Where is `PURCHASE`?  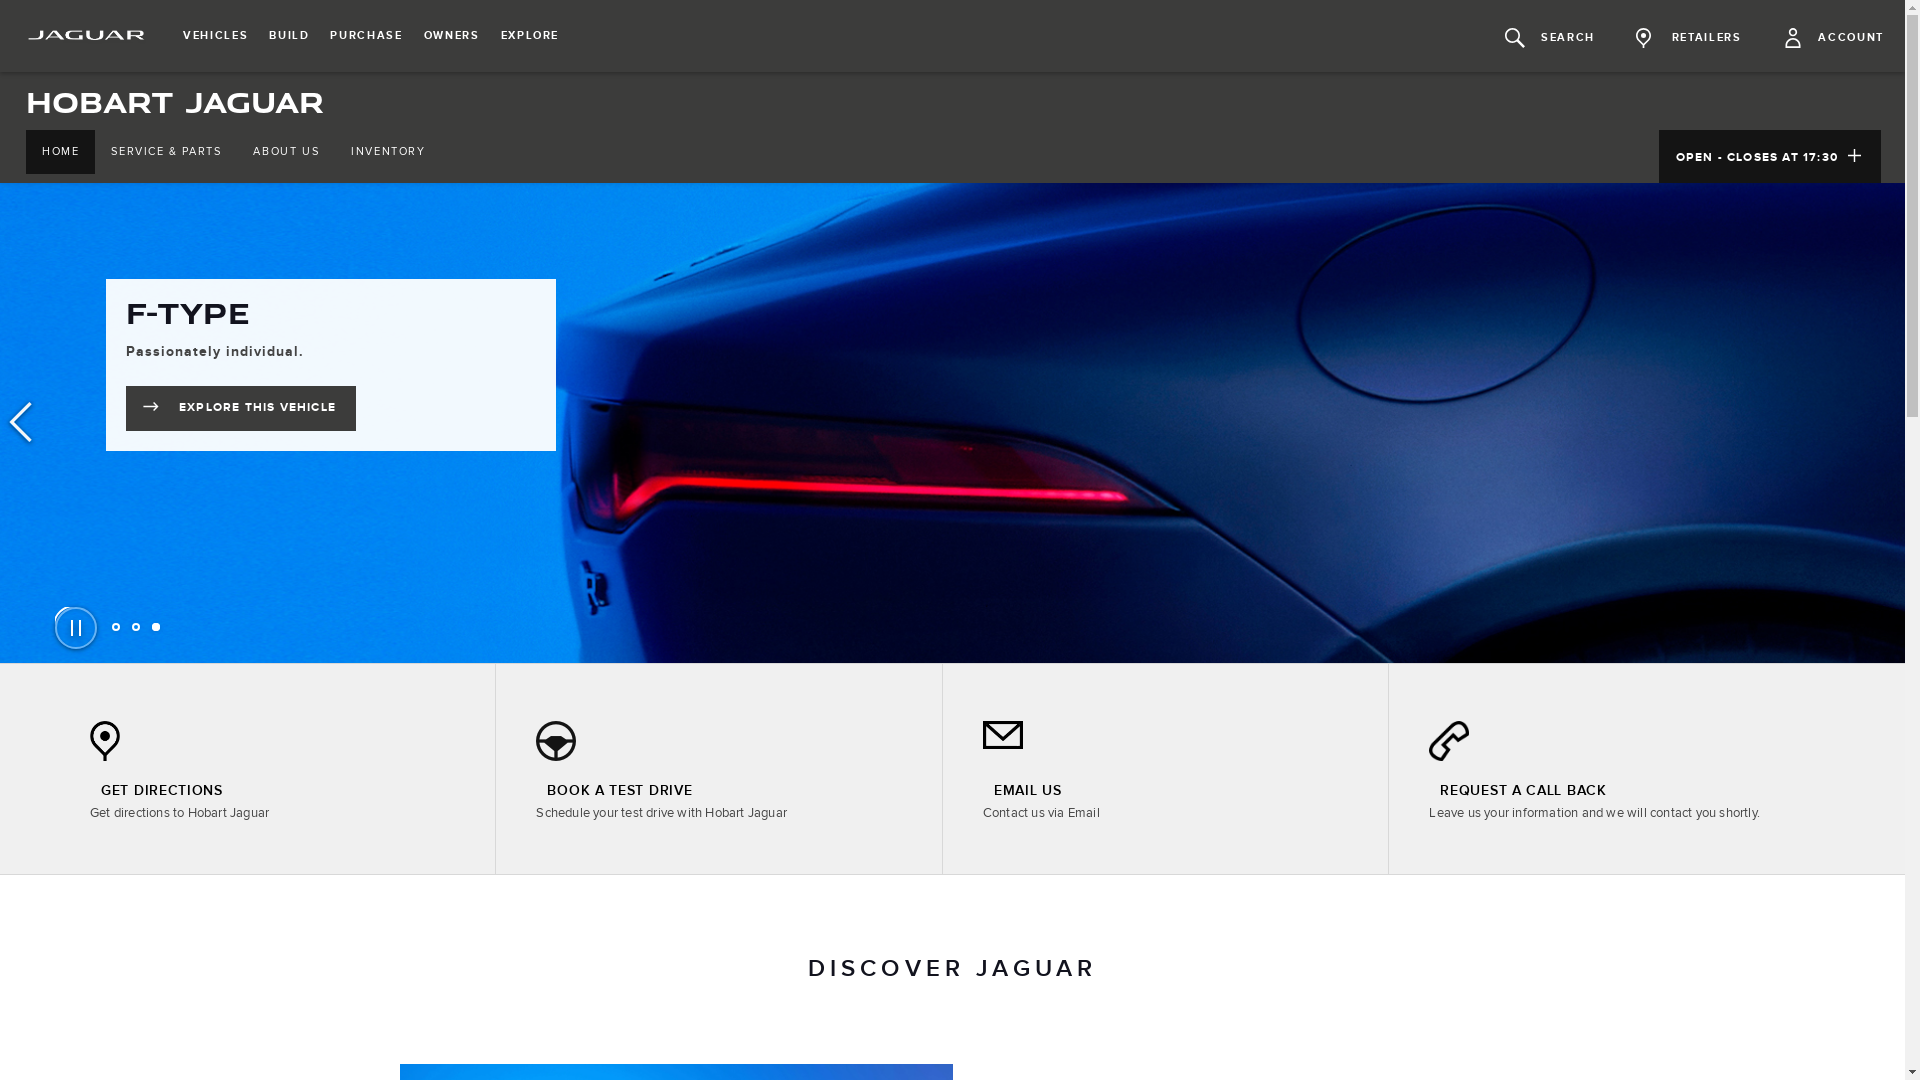 PURCHASE is located at coordinates (366, 36).